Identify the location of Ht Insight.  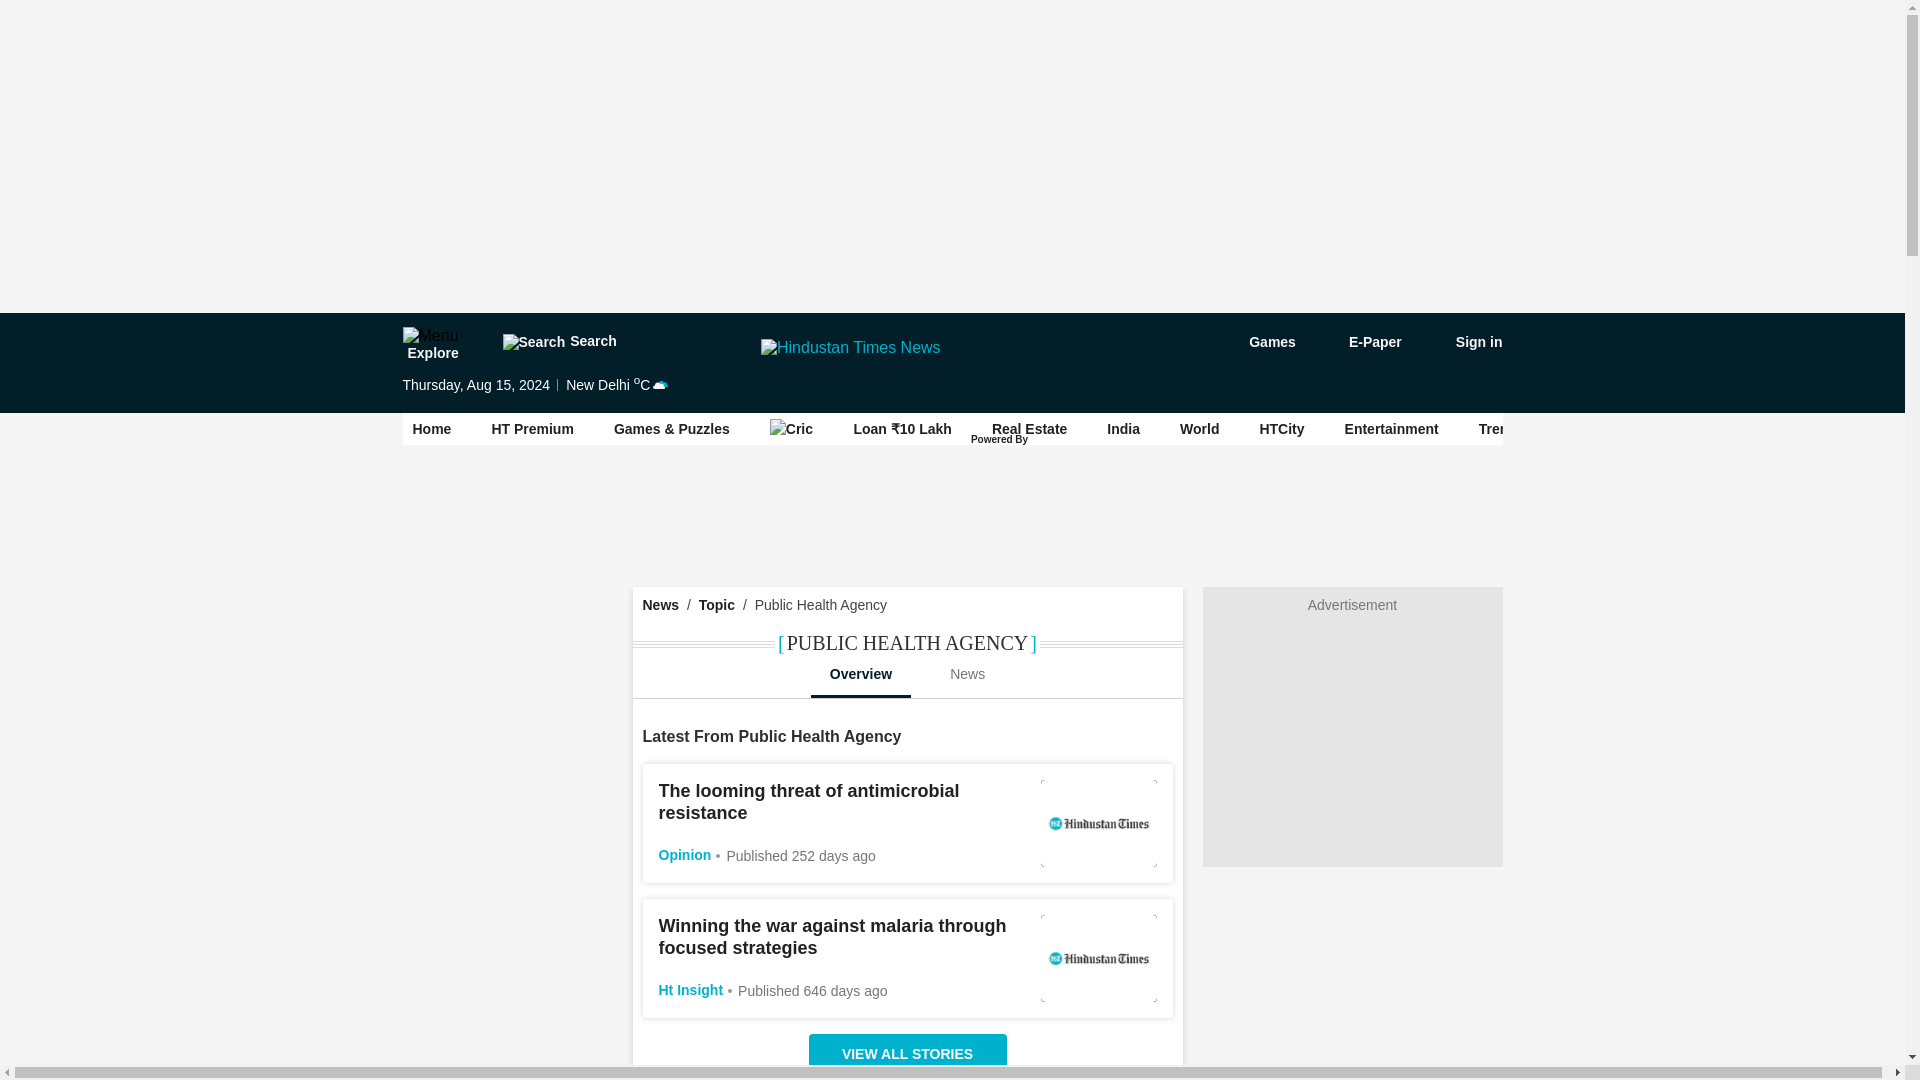
(690, 989).